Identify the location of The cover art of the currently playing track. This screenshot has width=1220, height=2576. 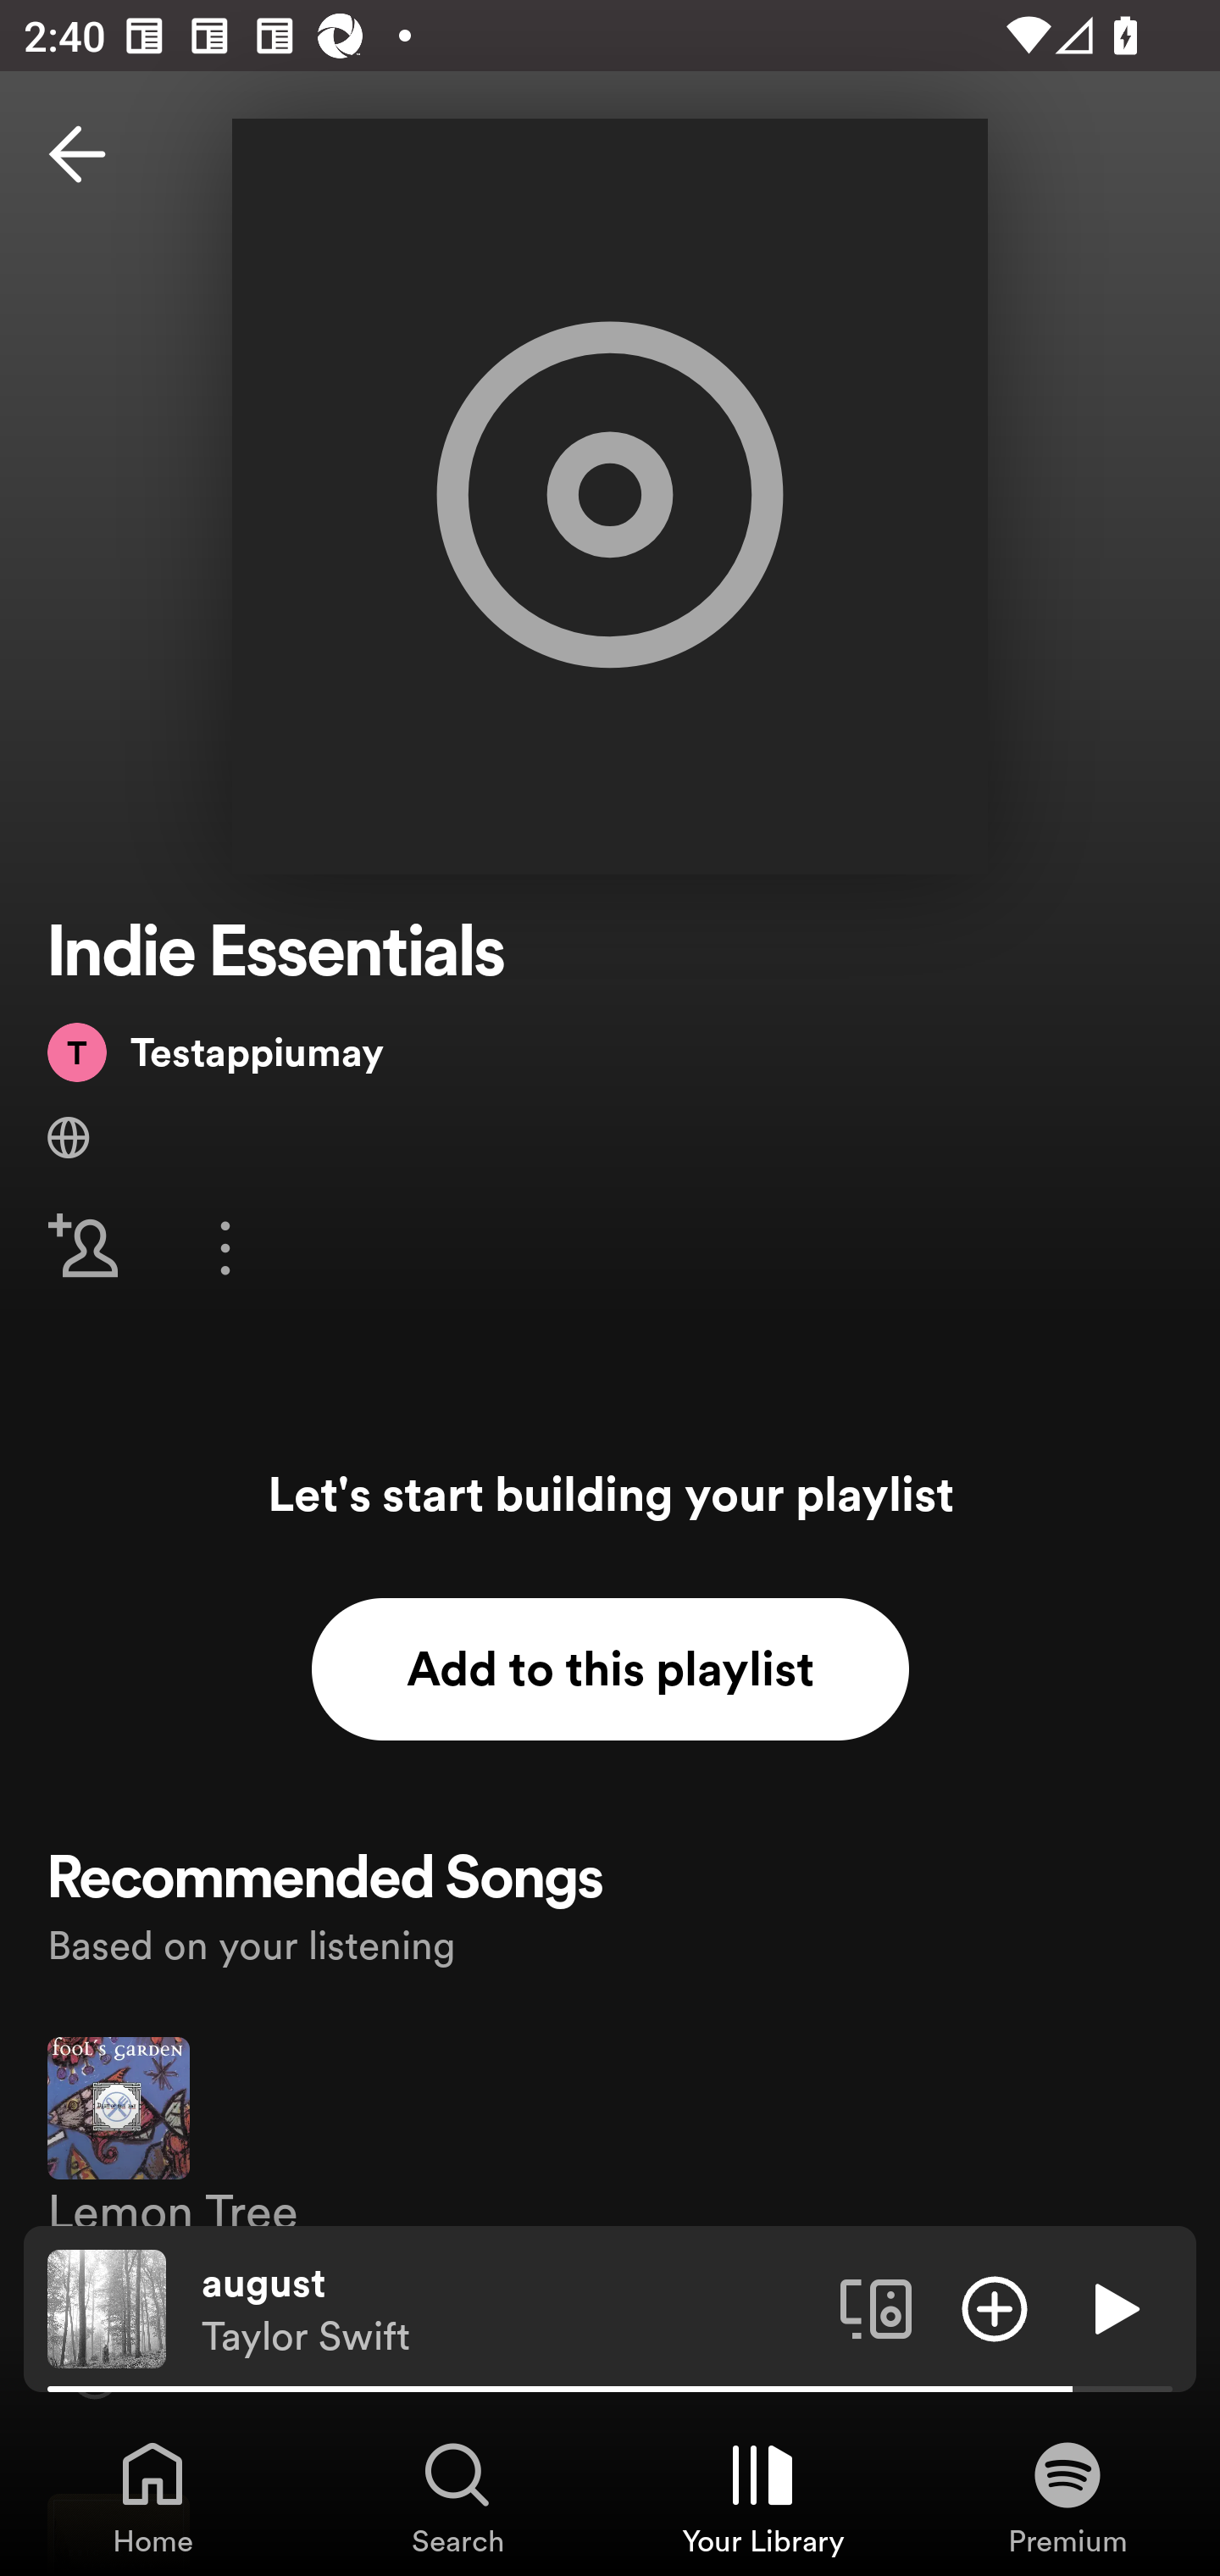
(107, 2307).